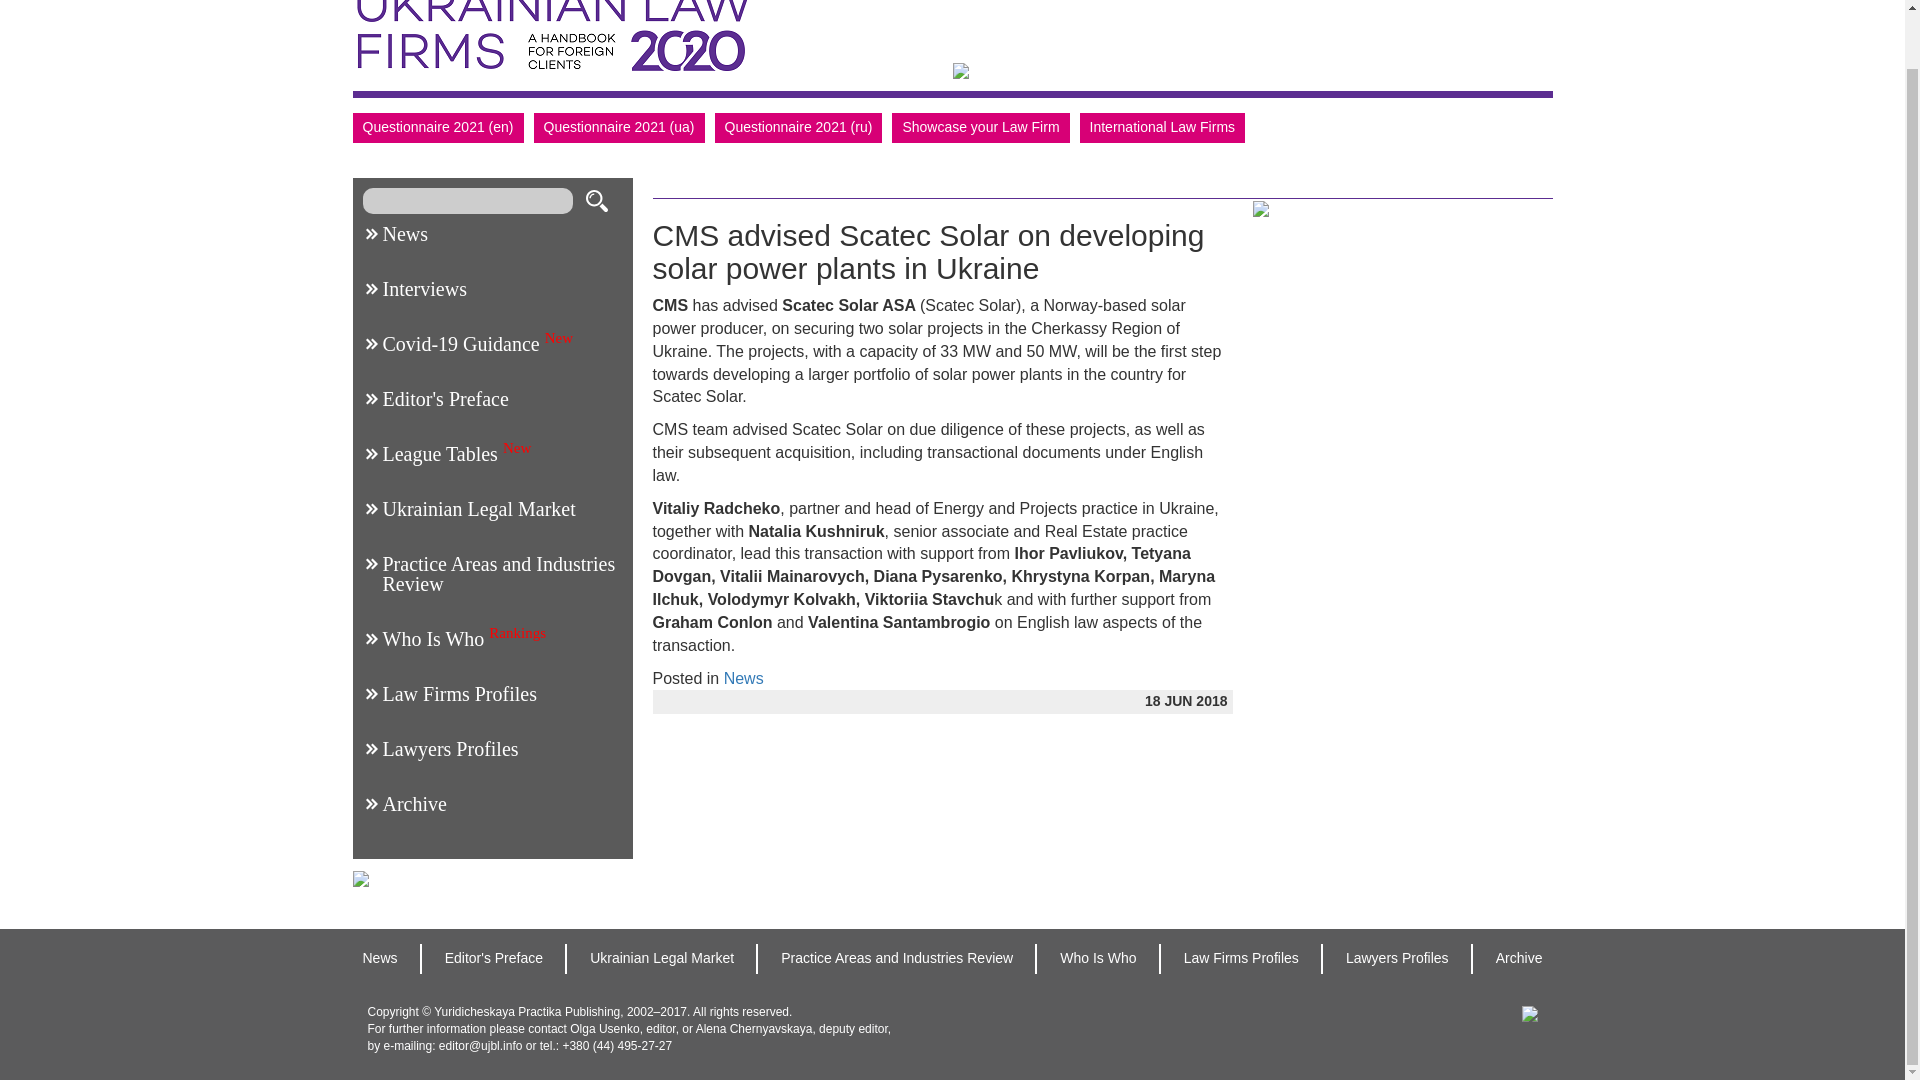  I want to click on International Law Firms, so click(1162, 128).